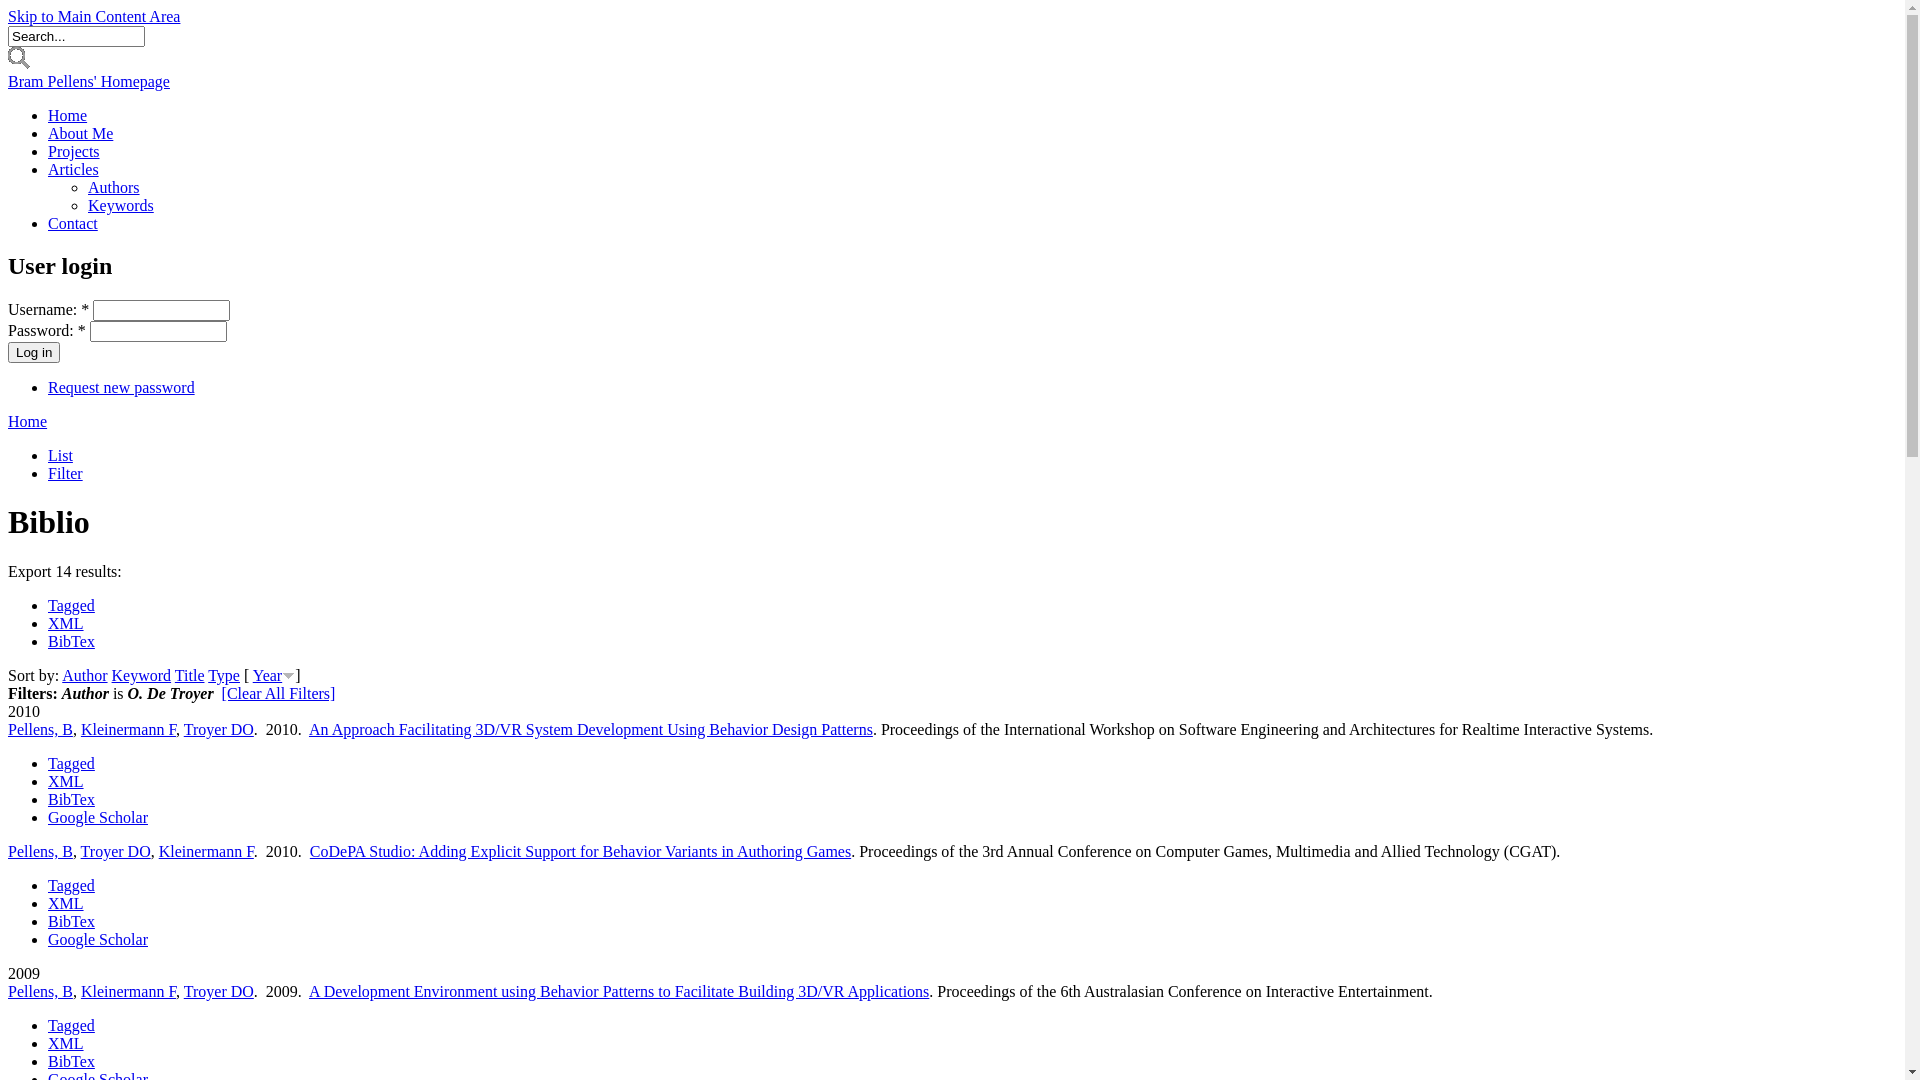  I want to click on Pellens, B, so click(40, 992).